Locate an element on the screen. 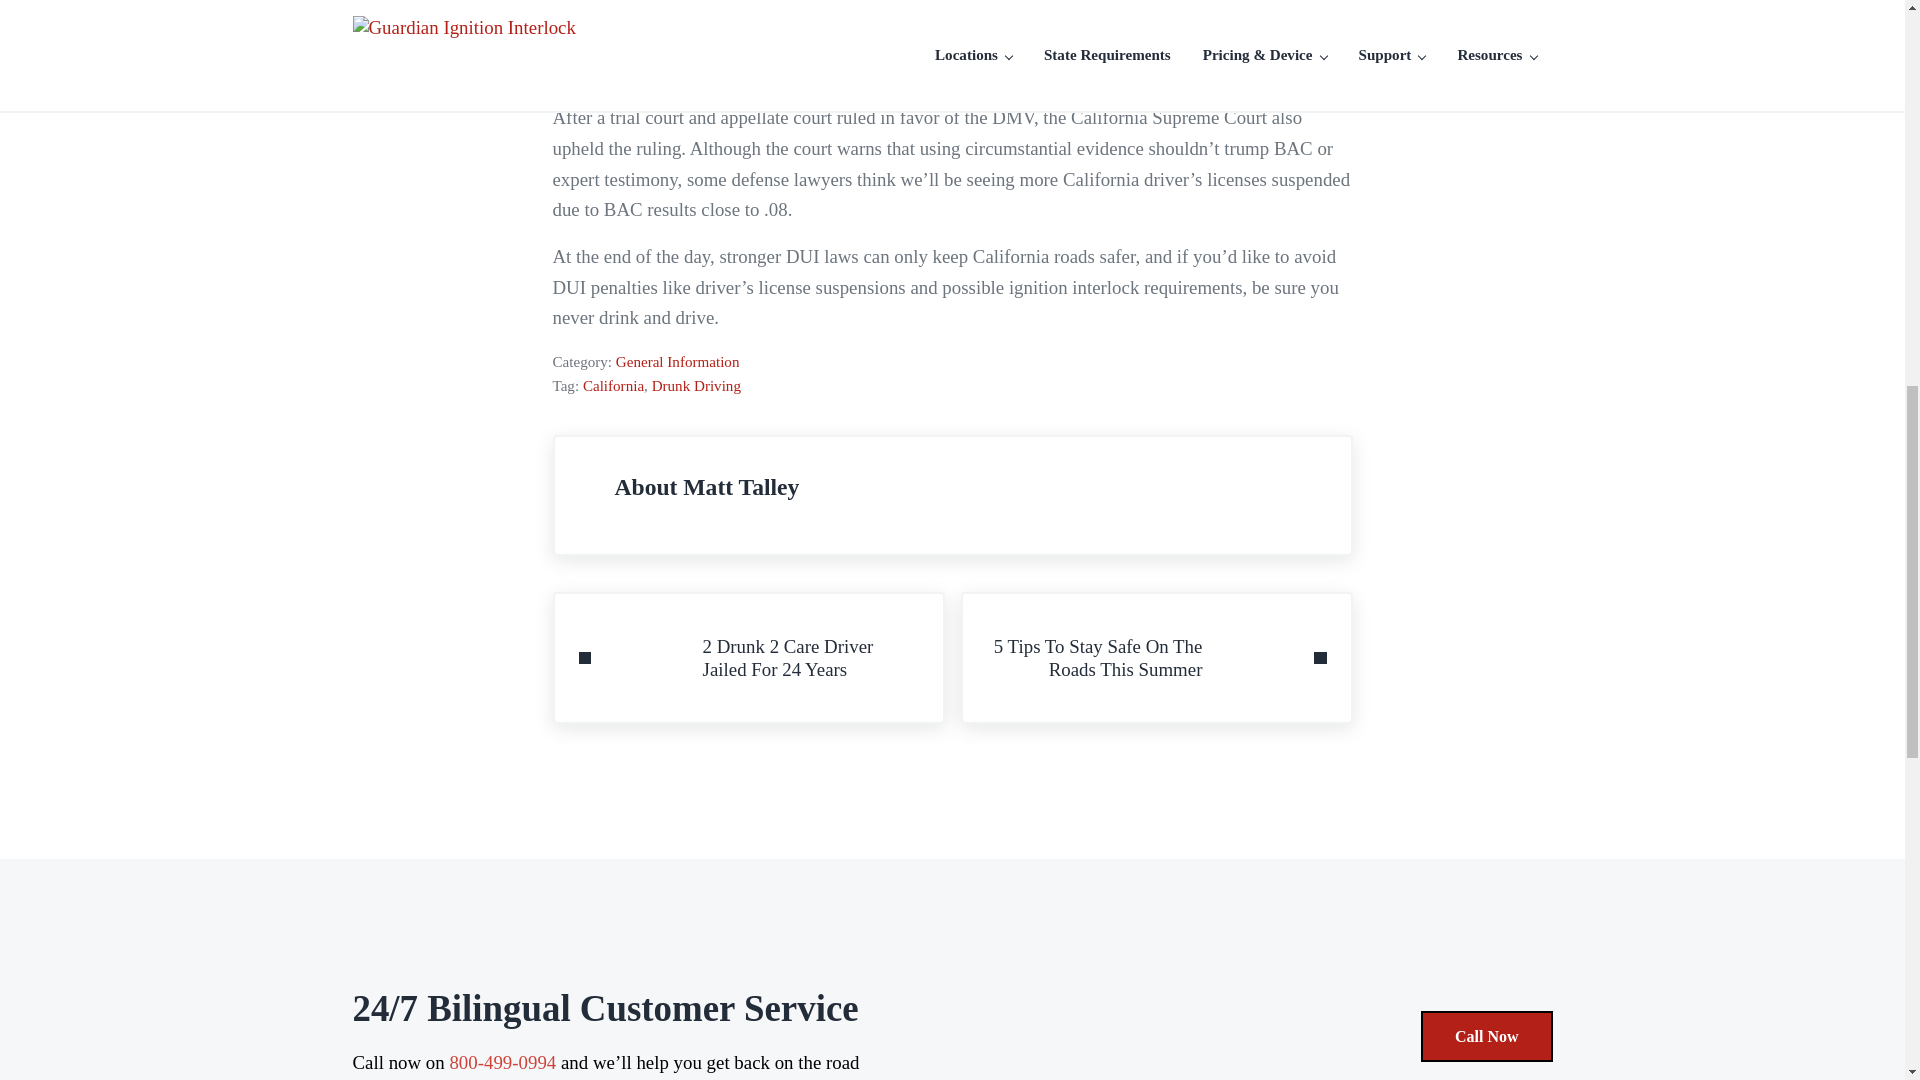 Image resolution: width=1920 pixels, height=1080 pixels. Drunk Driving is located at coordinates (748, 657).